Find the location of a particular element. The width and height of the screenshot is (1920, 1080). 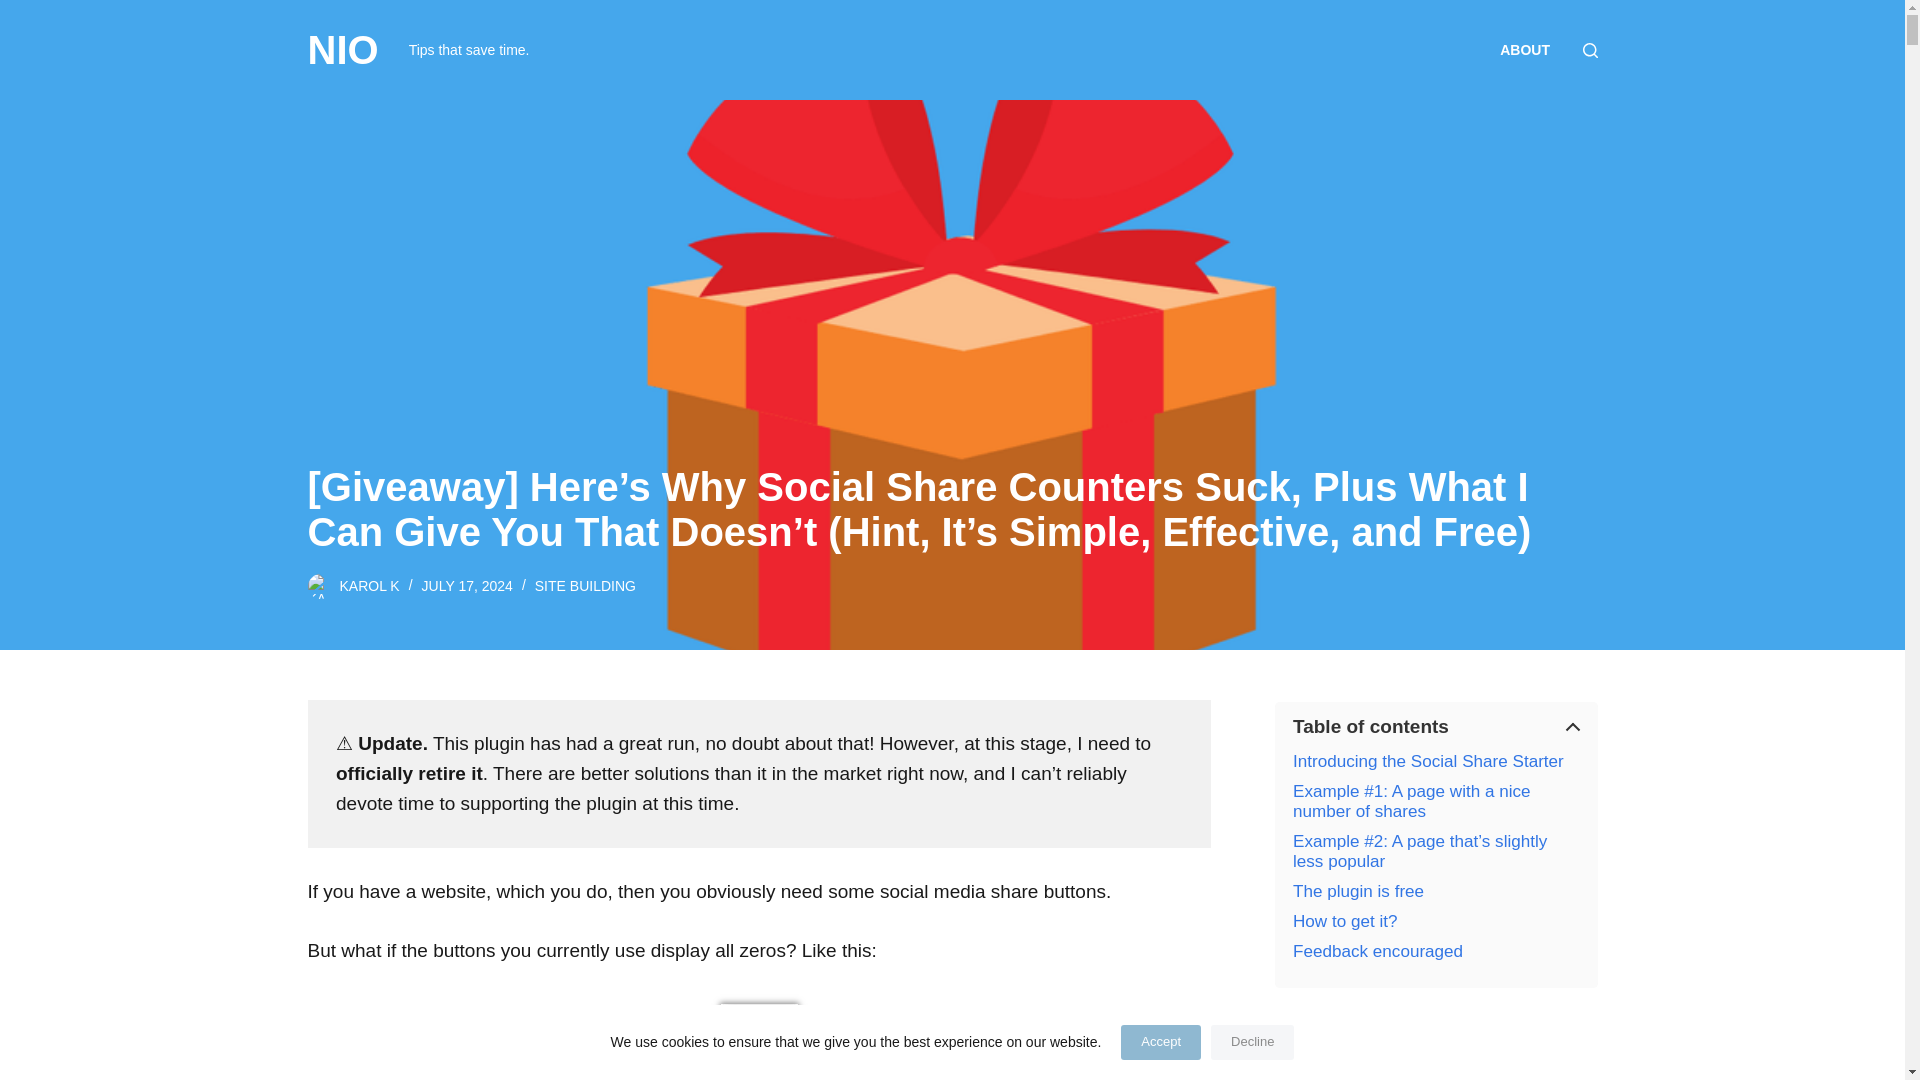

Accept is located at coordinates (1161, 1042).